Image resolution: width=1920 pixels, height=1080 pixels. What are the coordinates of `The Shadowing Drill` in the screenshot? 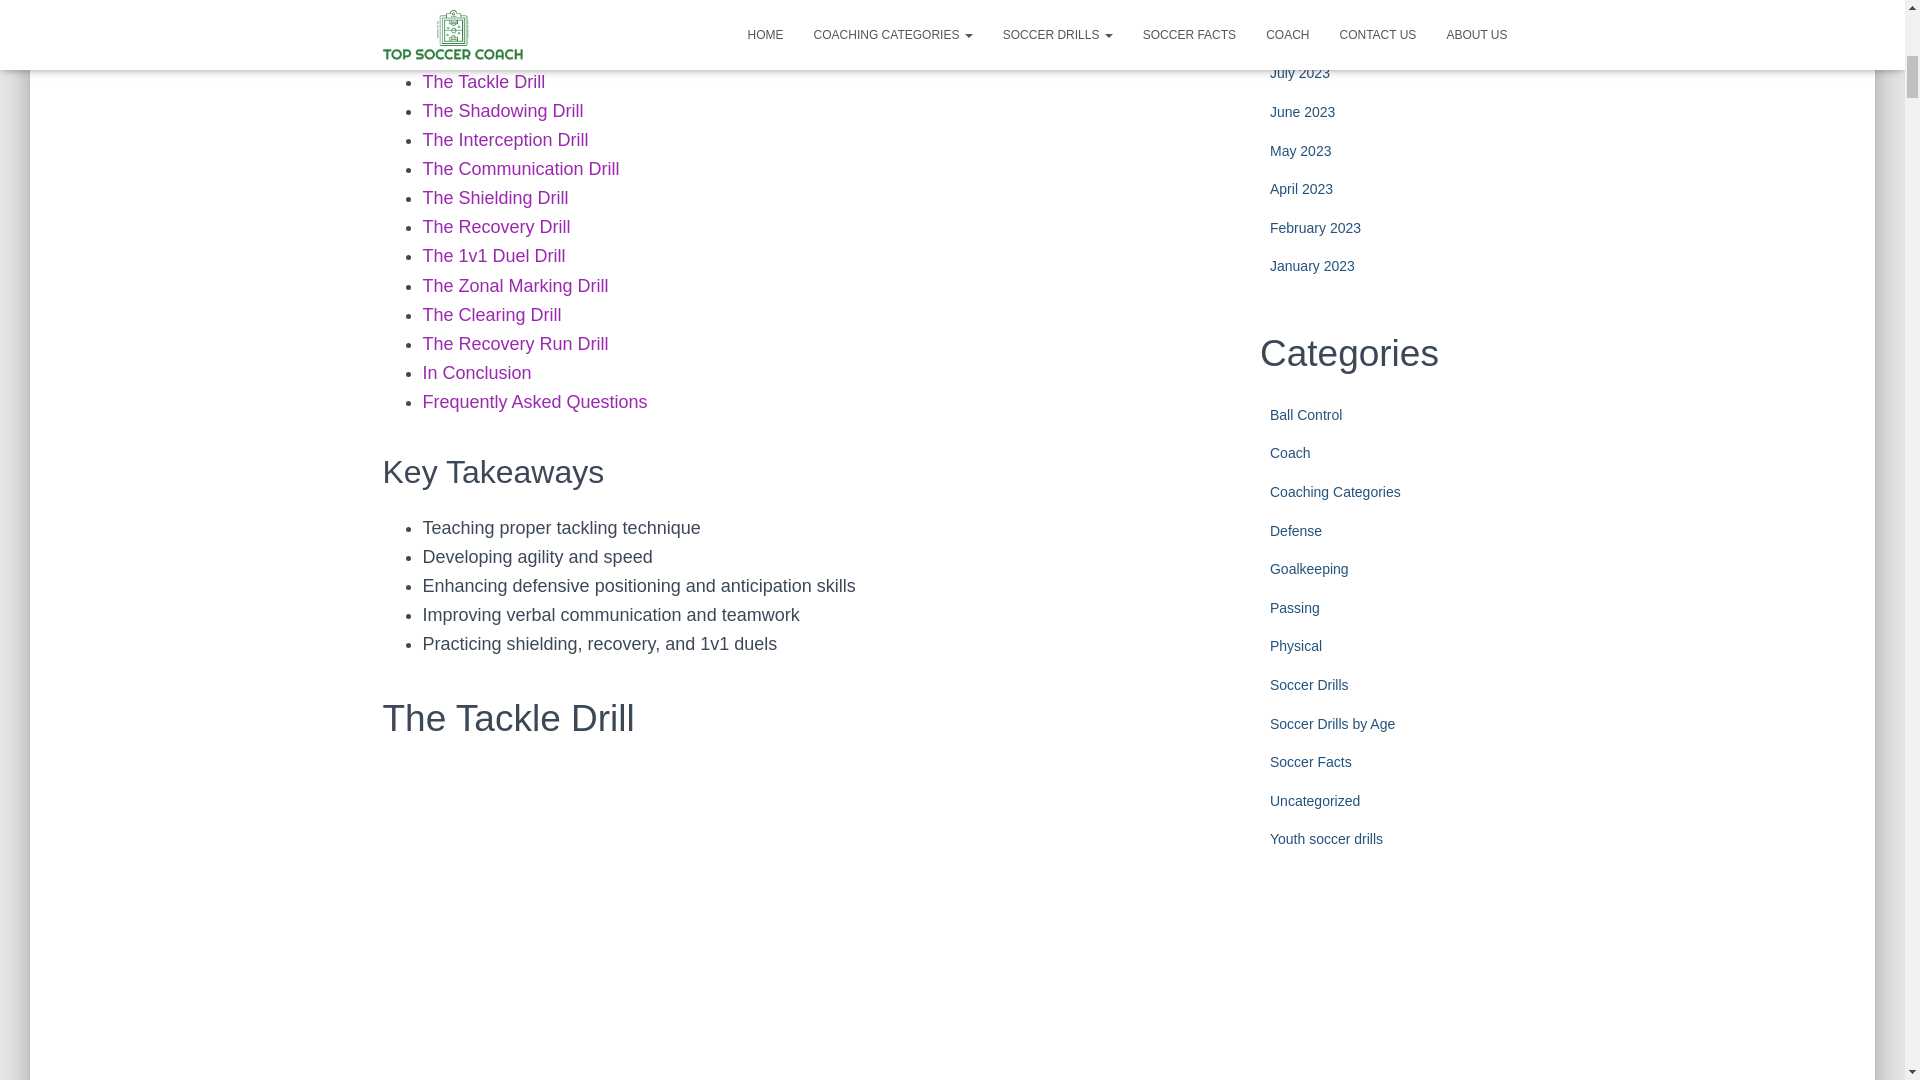 It's located at (502, 110).